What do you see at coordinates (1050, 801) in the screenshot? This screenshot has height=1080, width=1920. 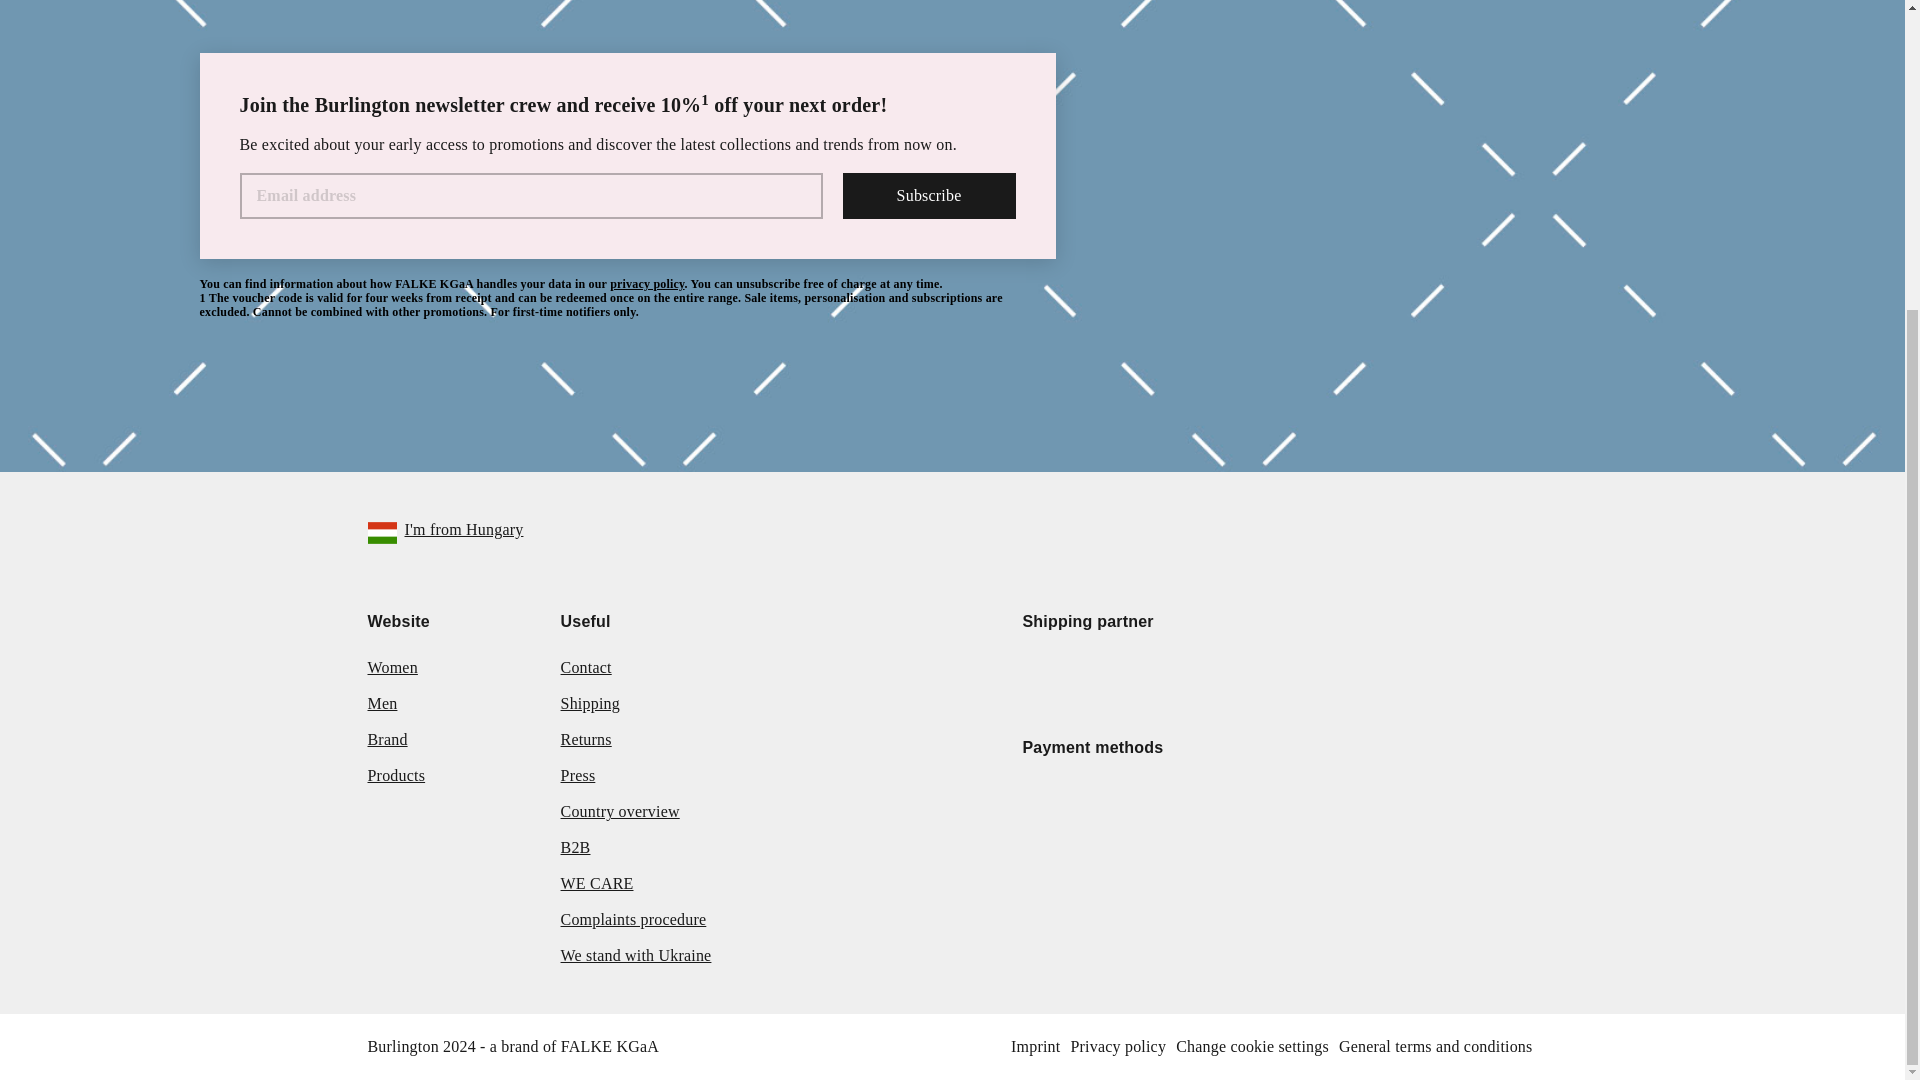 I see `Mastercard` at bounding box center [1050, 801].